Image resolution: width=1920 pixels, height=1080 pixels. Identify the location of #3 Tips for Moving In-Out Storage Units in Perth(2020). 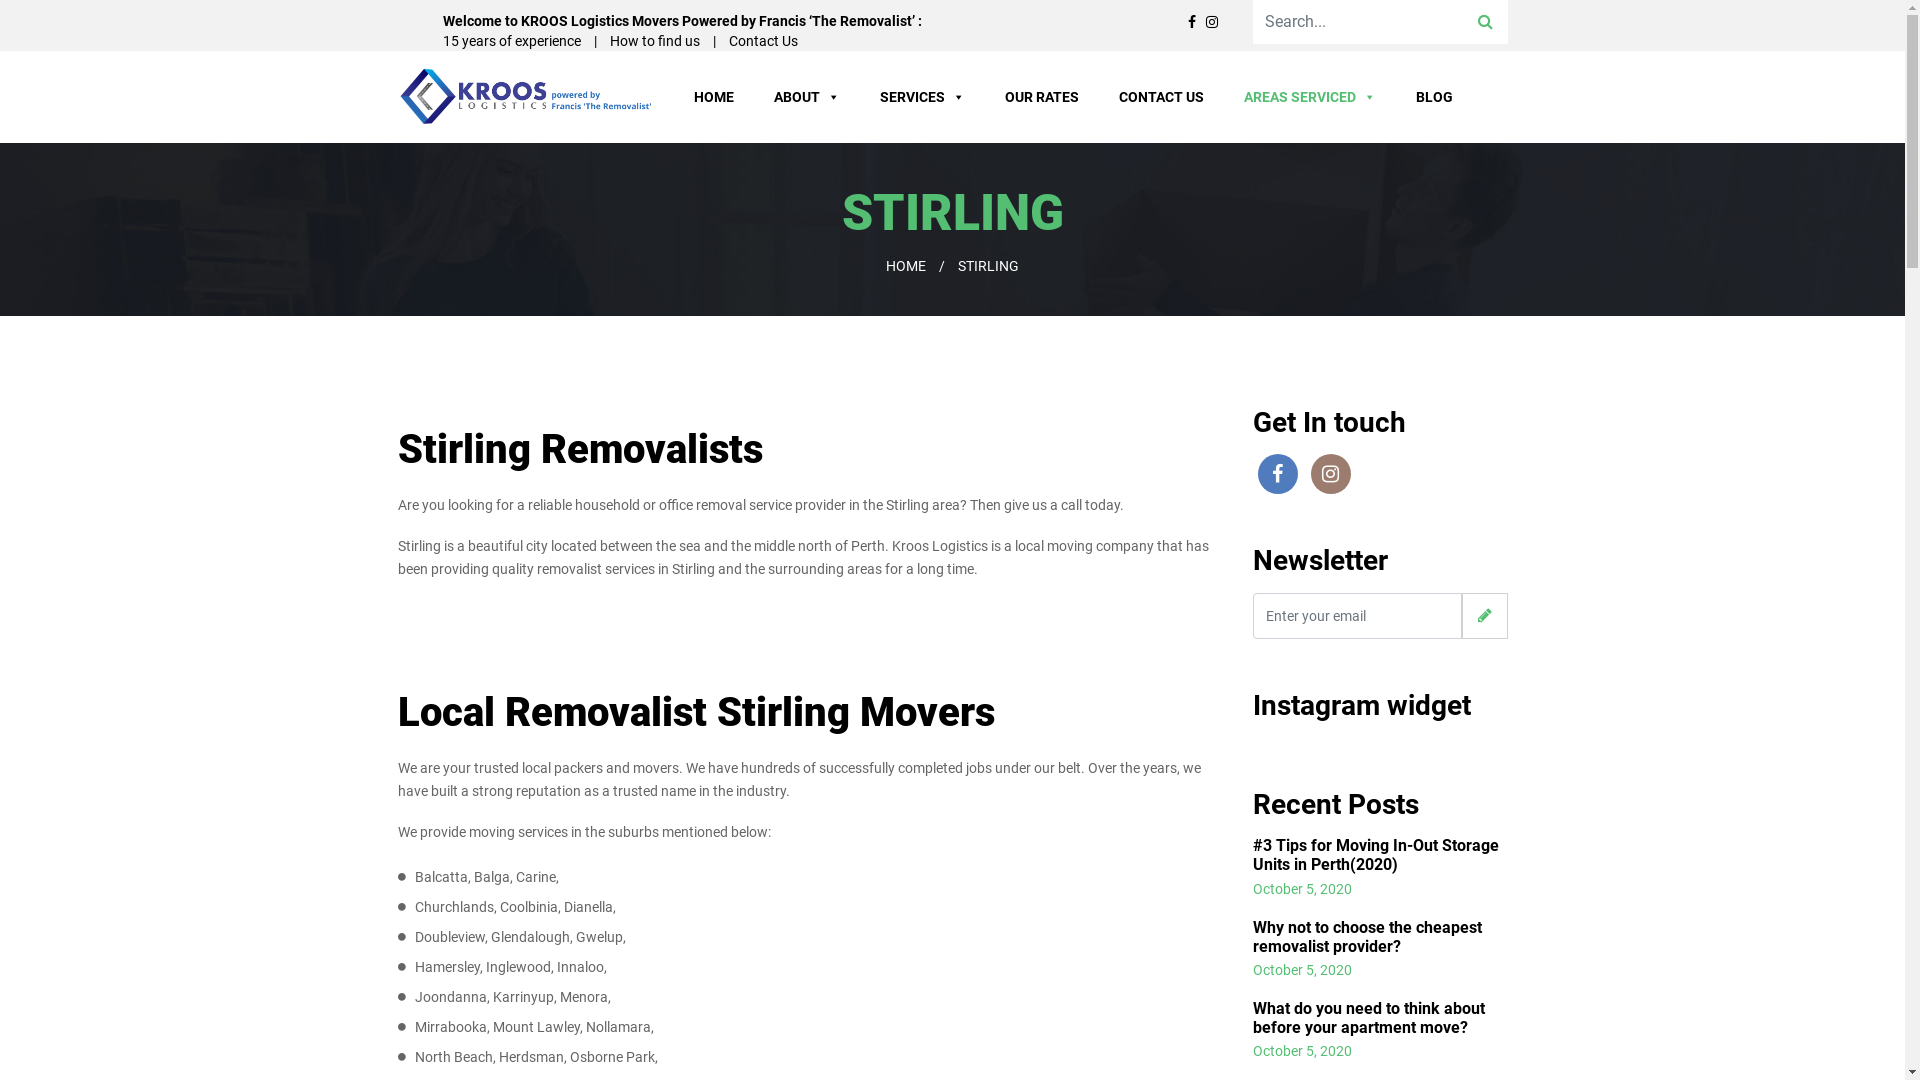
(1375, 855).